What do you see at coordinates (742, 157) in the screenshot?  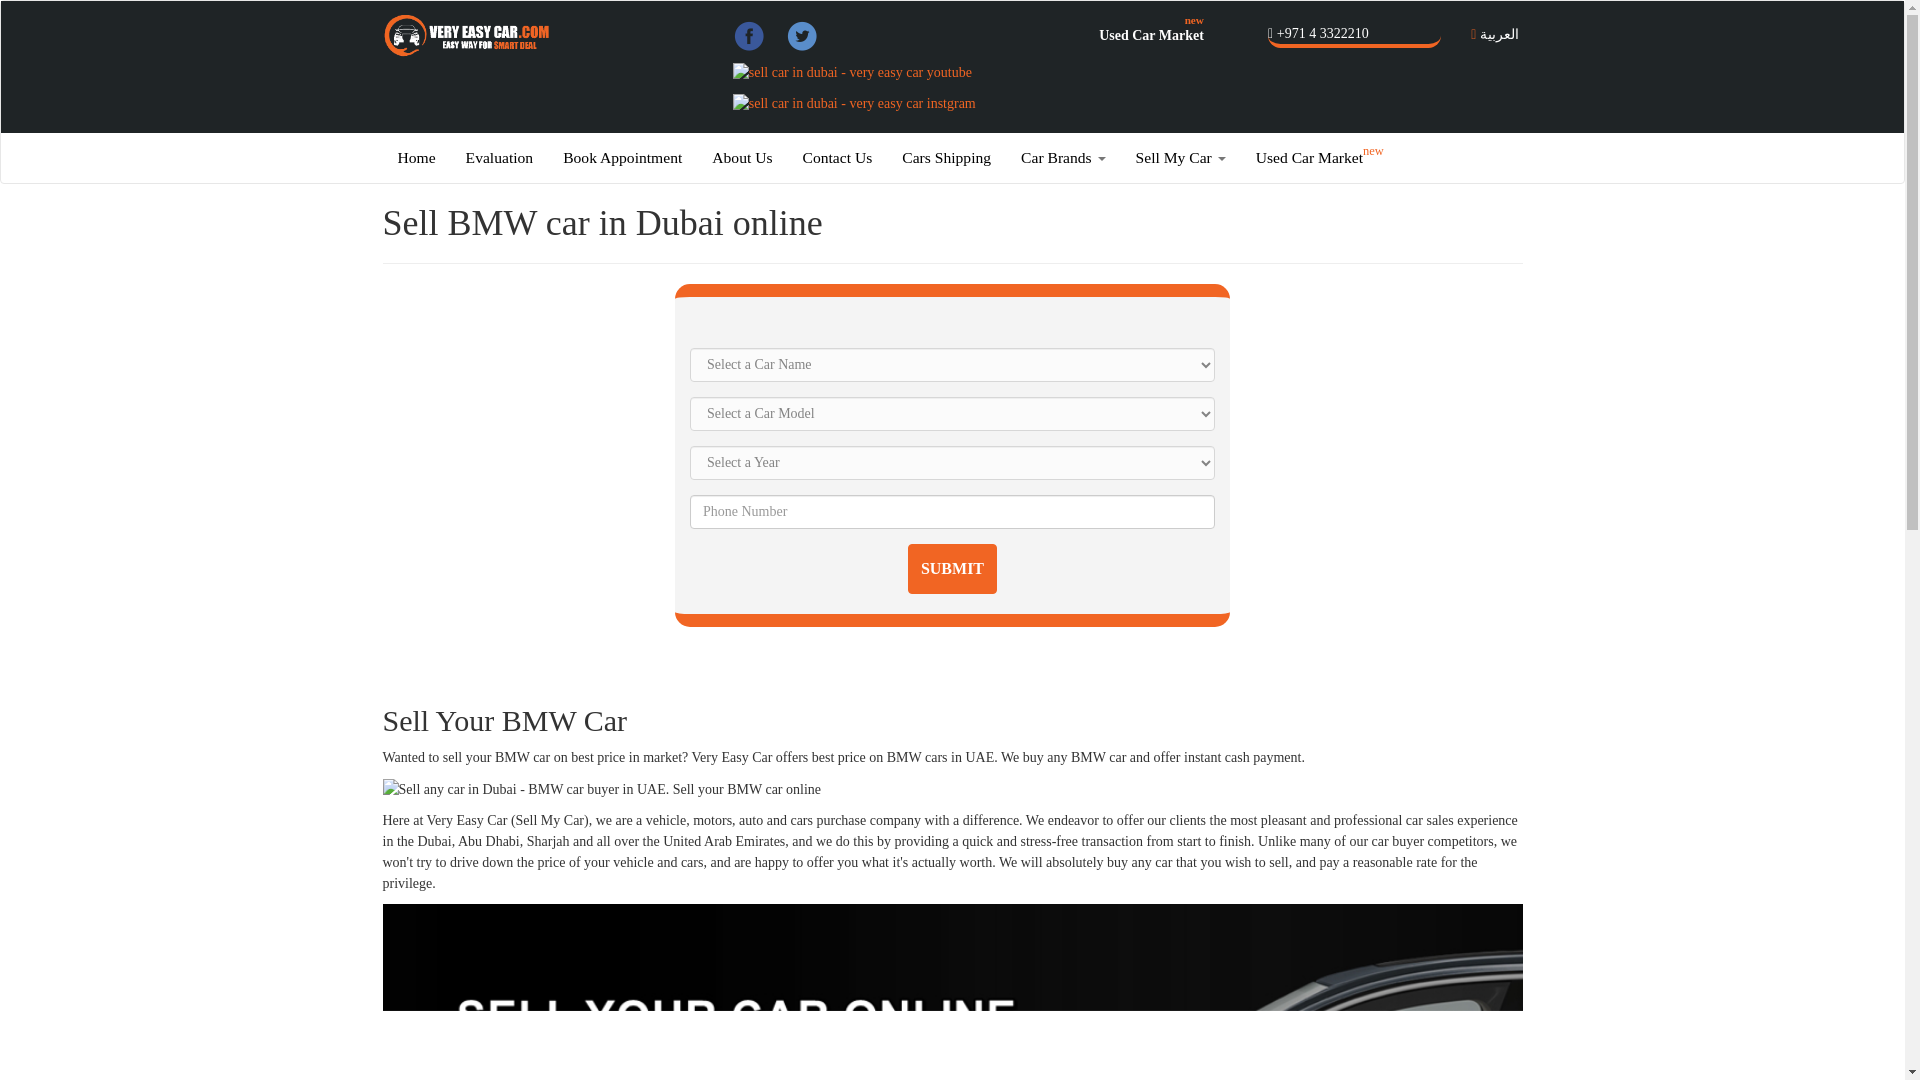 I see `About Us` at bounding box center [742, 157].